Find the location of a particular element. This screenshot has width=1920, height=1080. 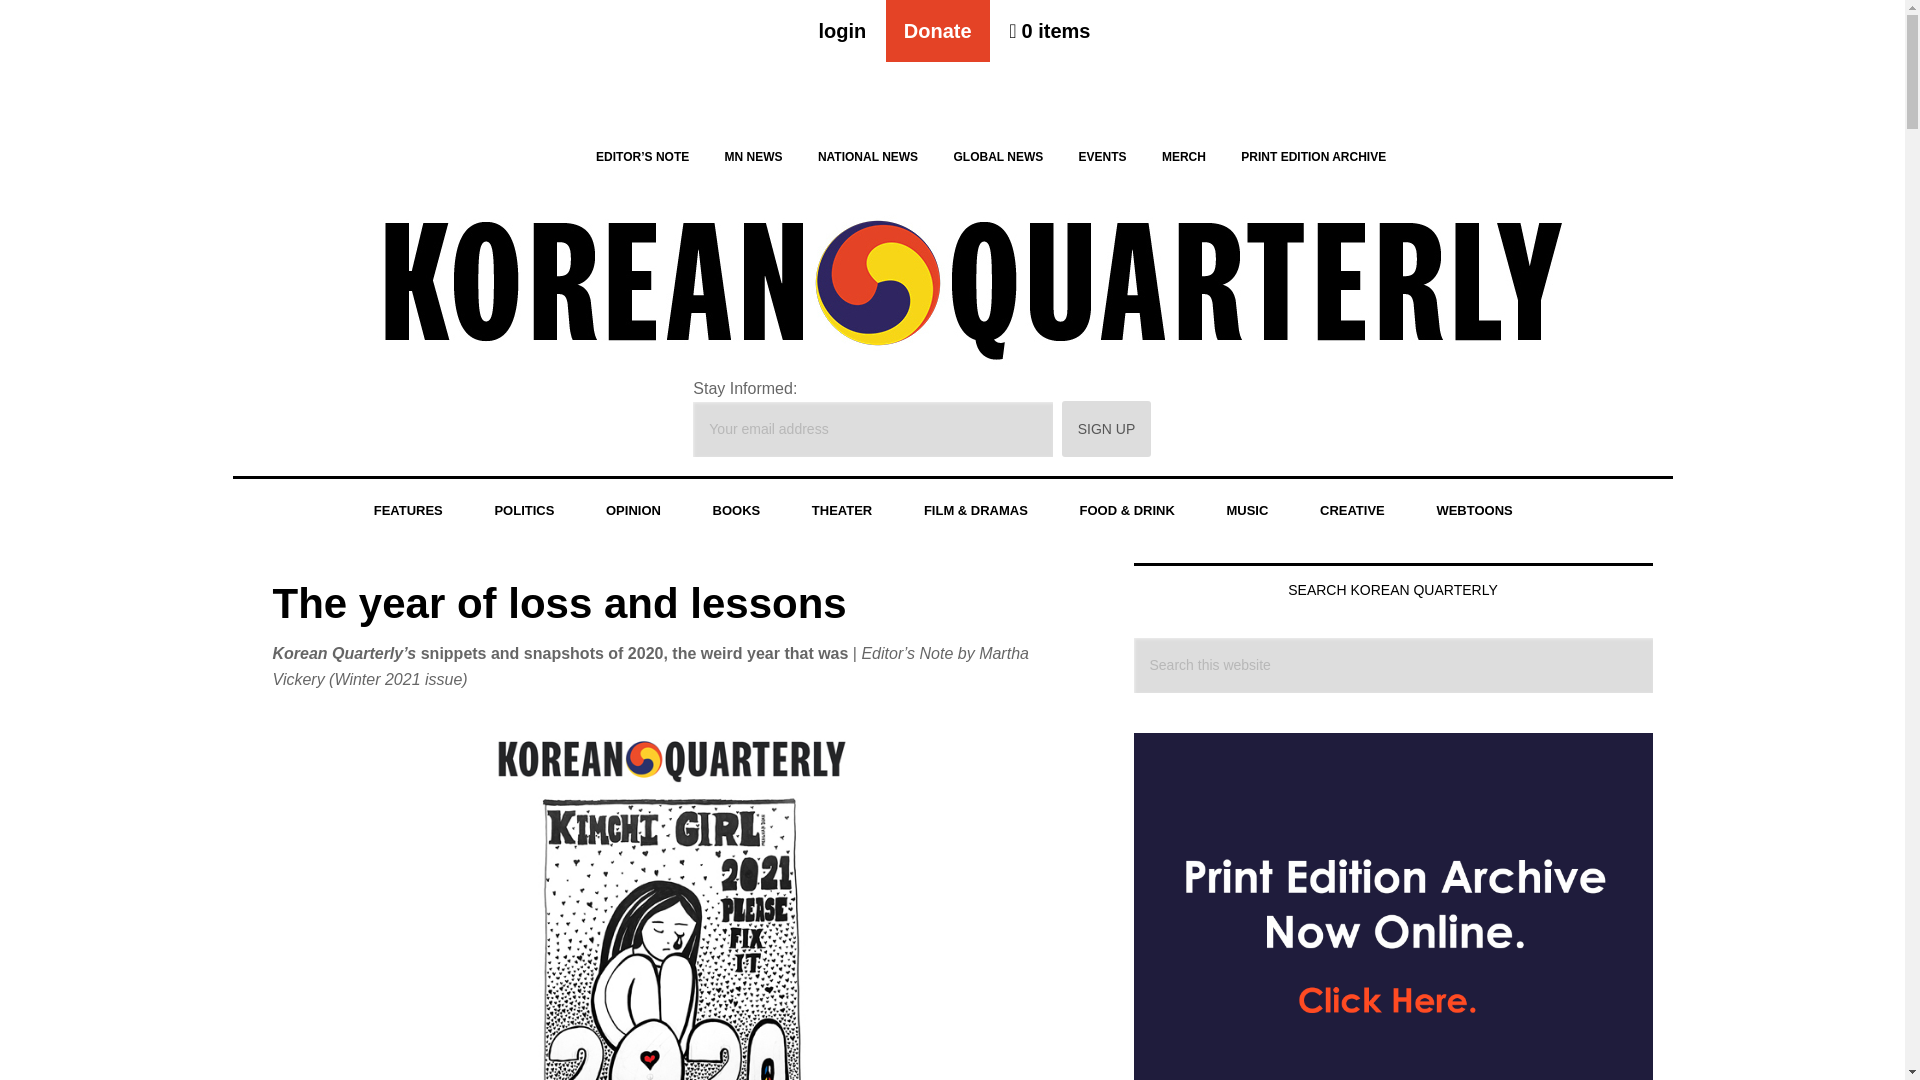

NATIONAL NEWS is located at coordinates (868, 156).